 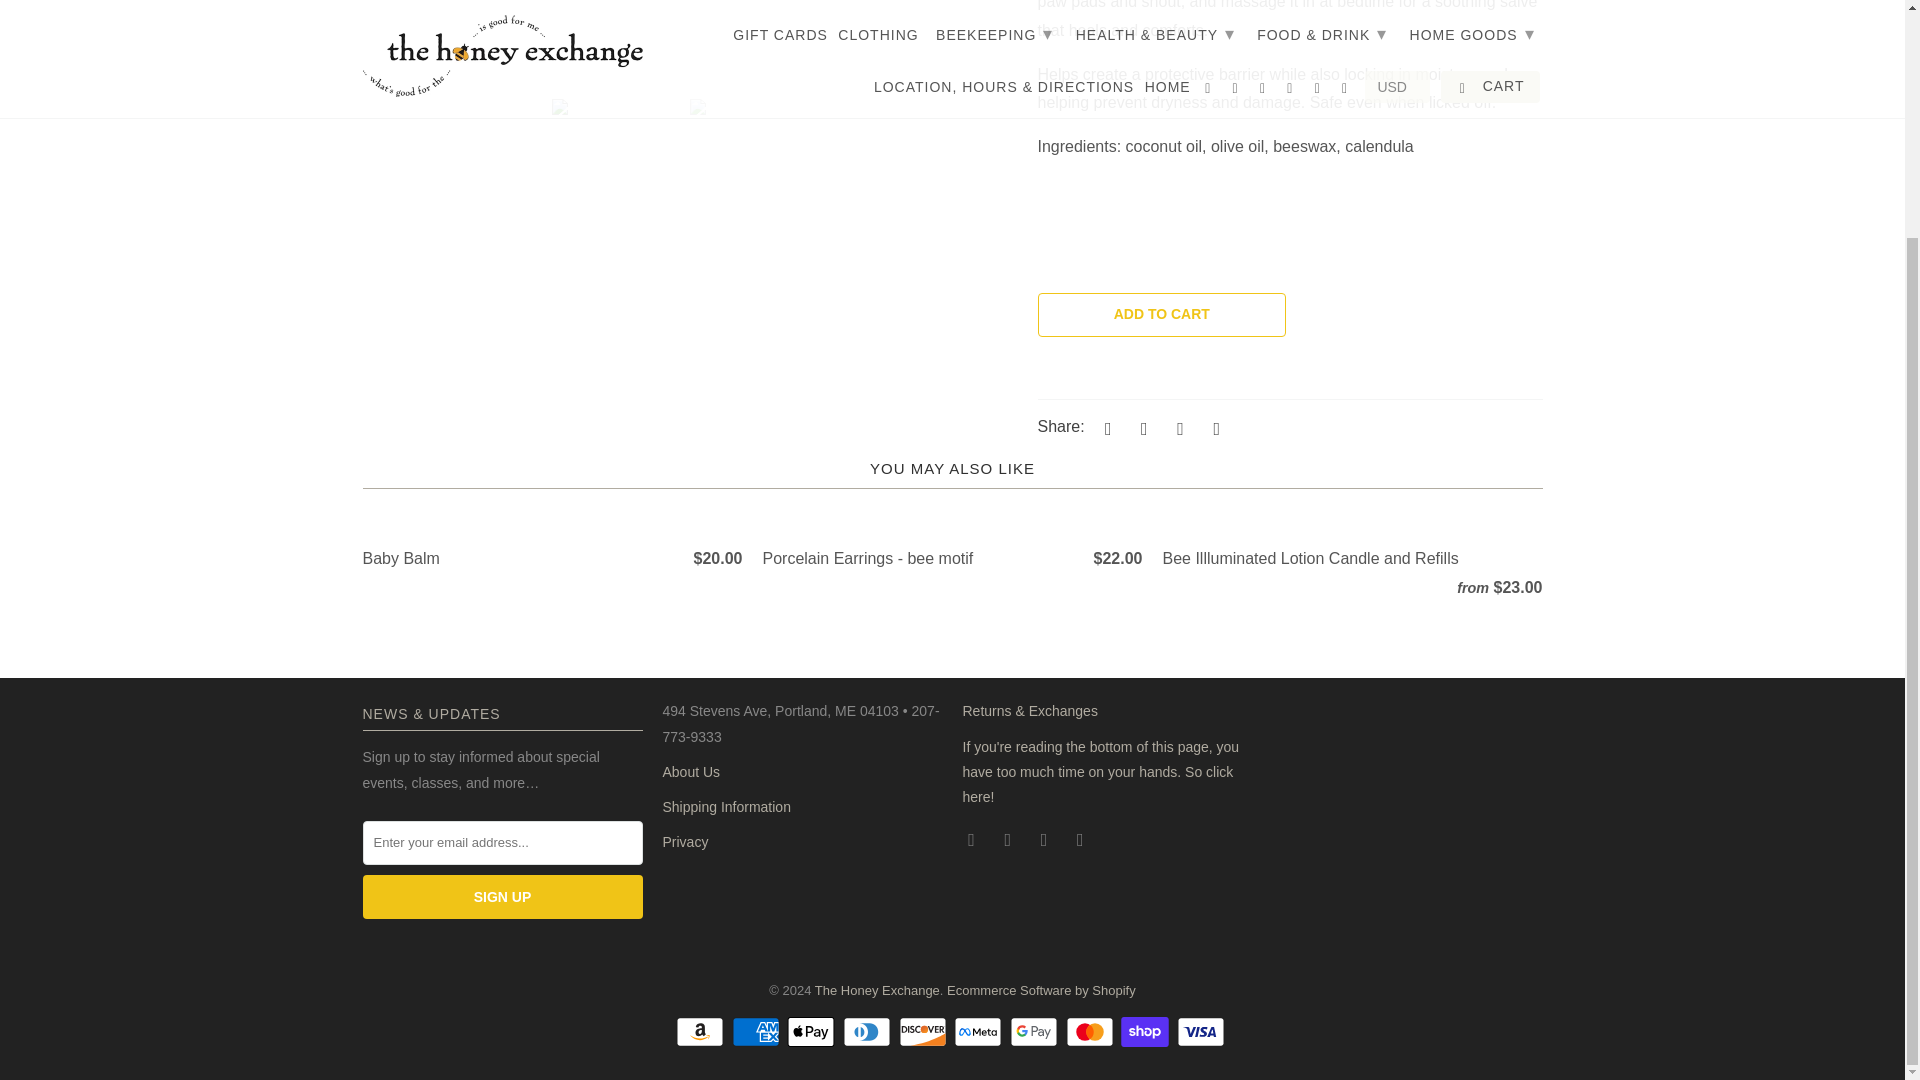 I want to click on American Express, so click(x=757, y=1032).